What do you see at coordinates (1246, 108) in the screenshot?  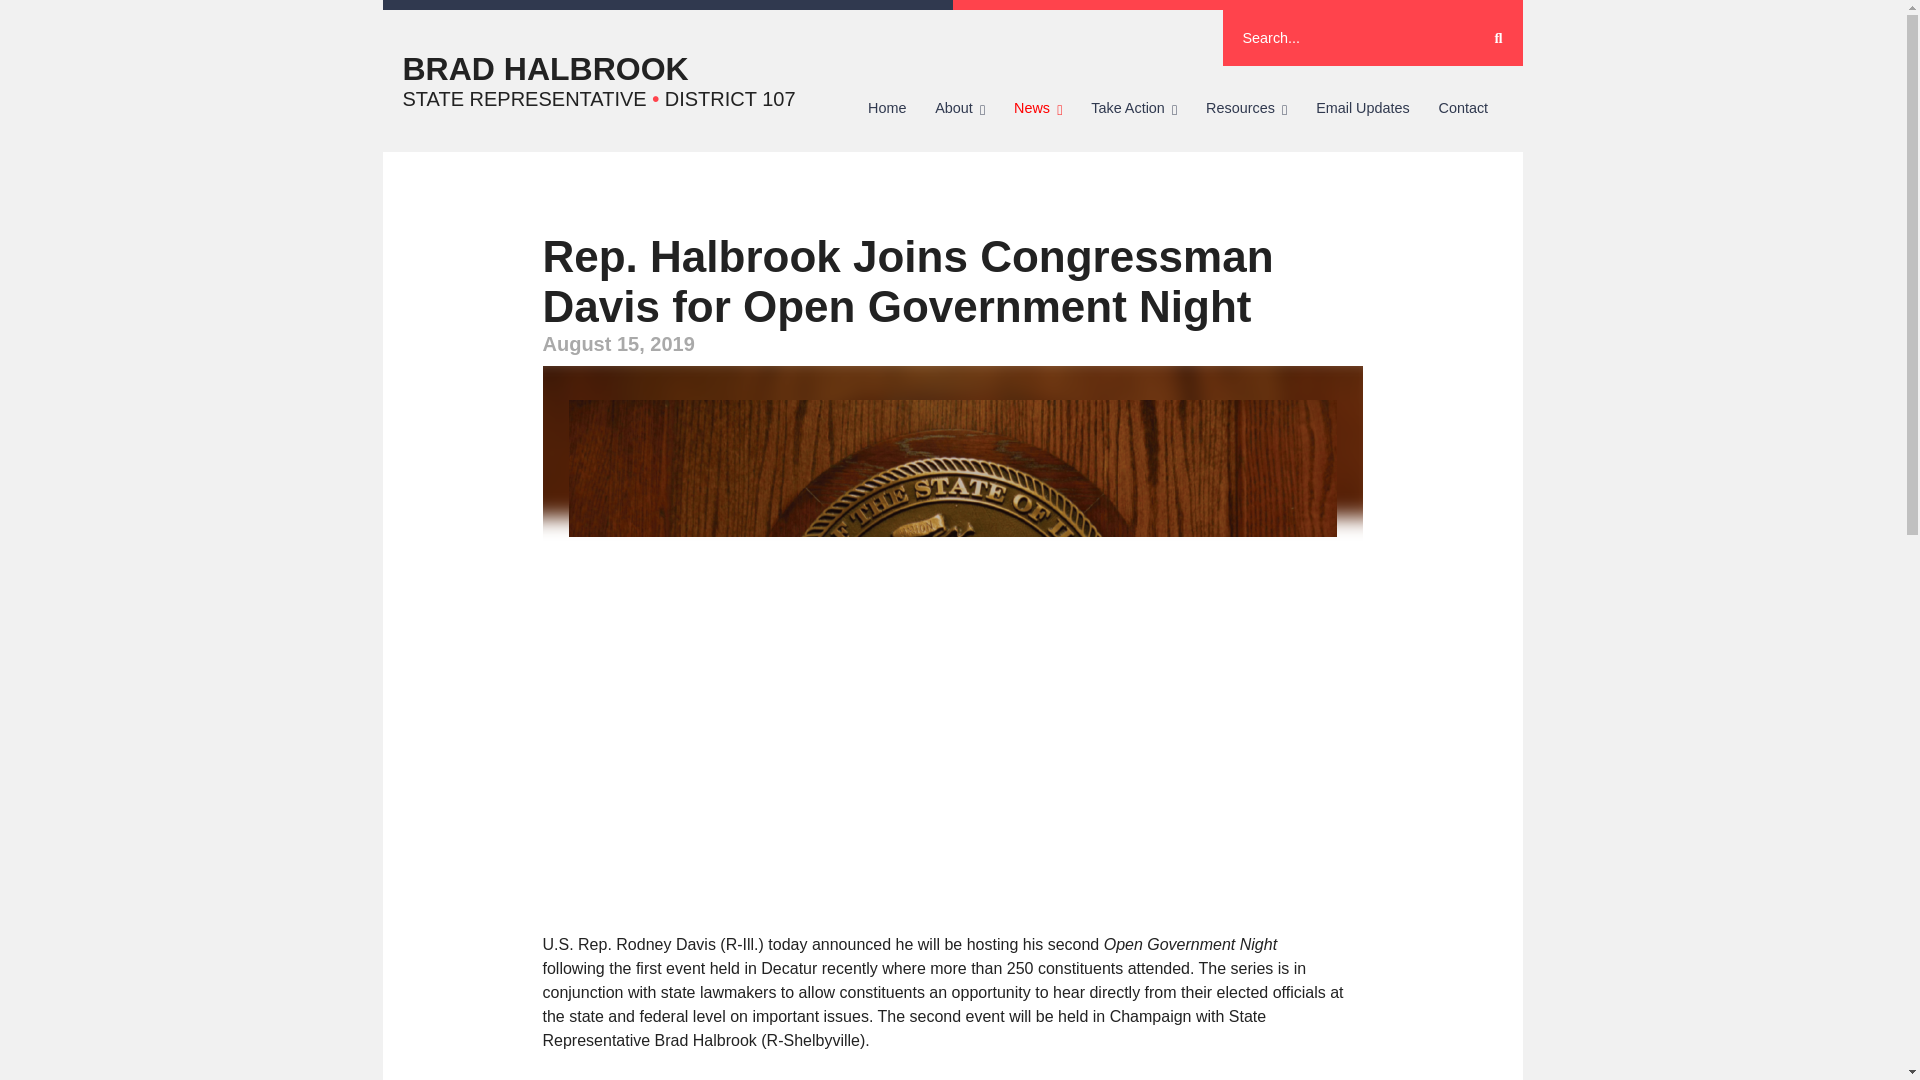 I see `Resources` at bounding box center [1246, 108].